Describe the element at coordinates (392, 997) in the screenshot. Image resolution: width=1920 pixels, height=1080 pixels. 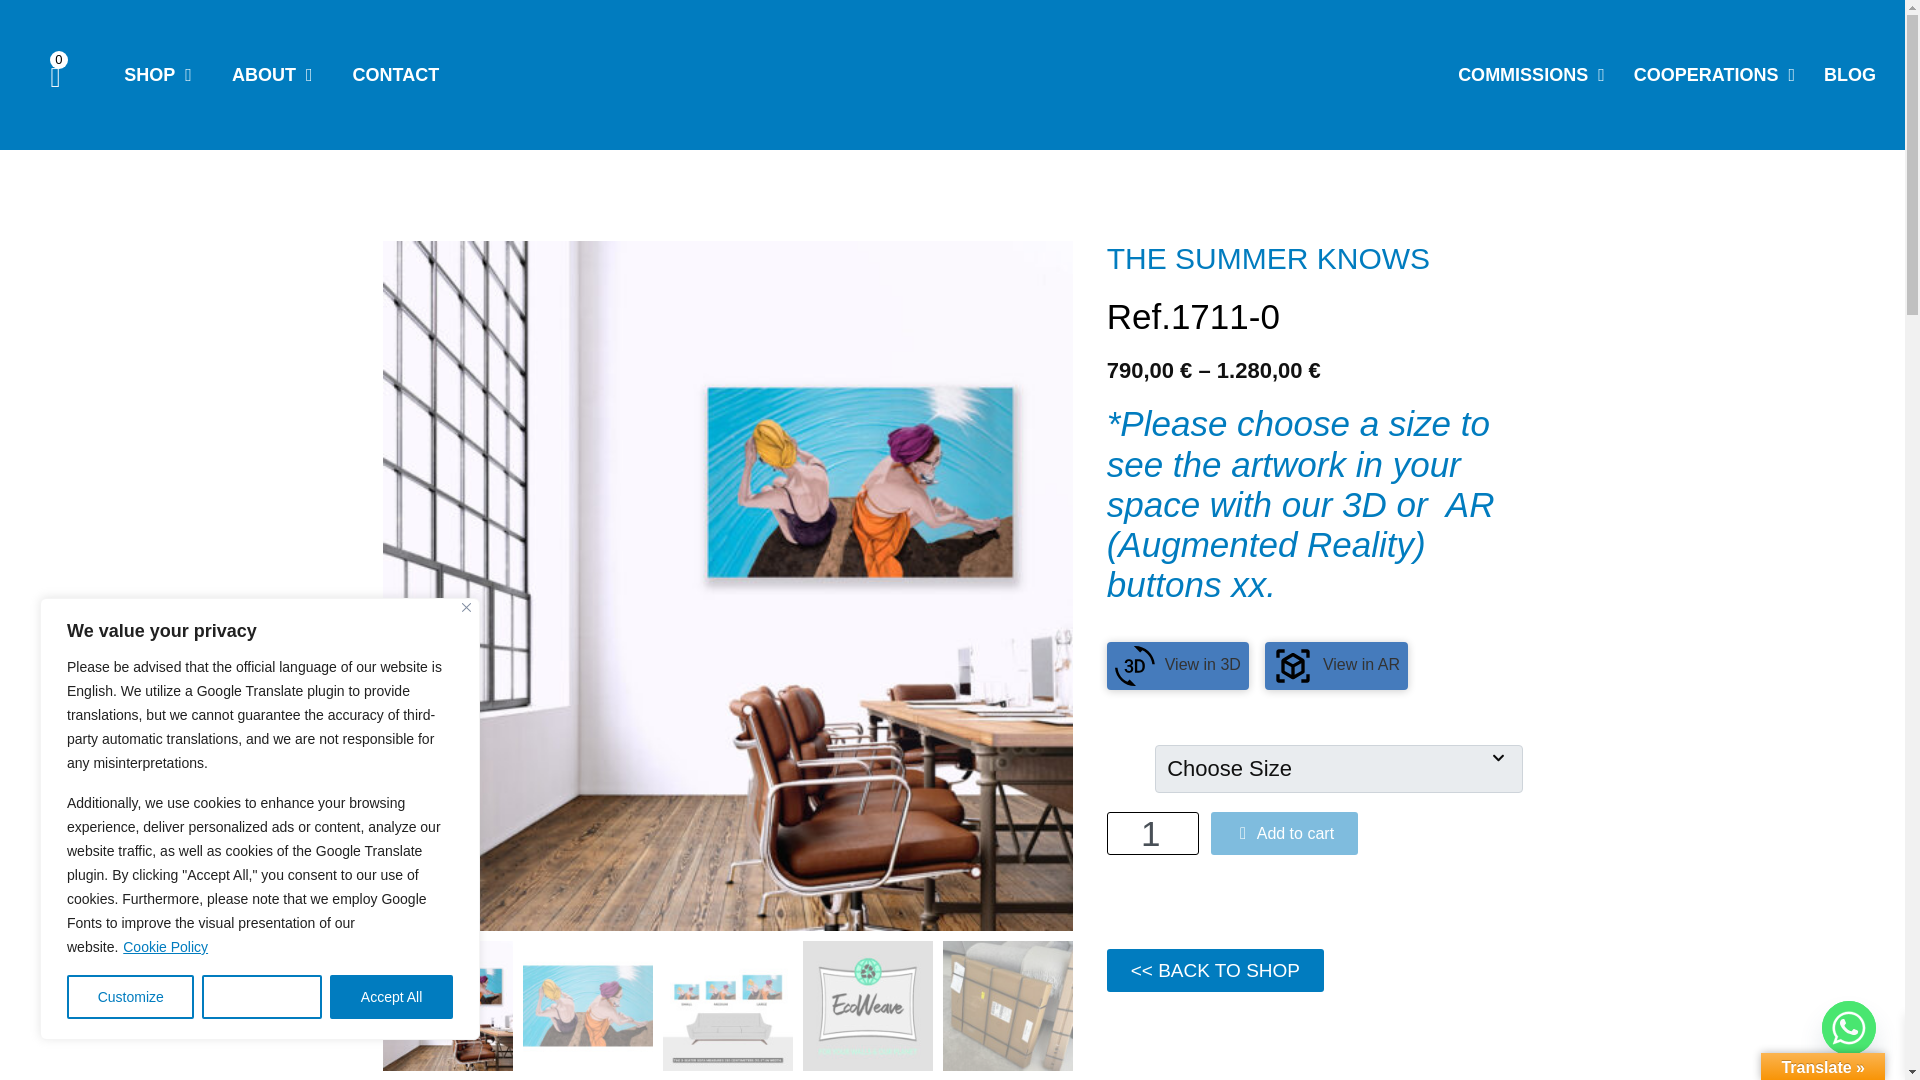
I see `Accept All` at that location.